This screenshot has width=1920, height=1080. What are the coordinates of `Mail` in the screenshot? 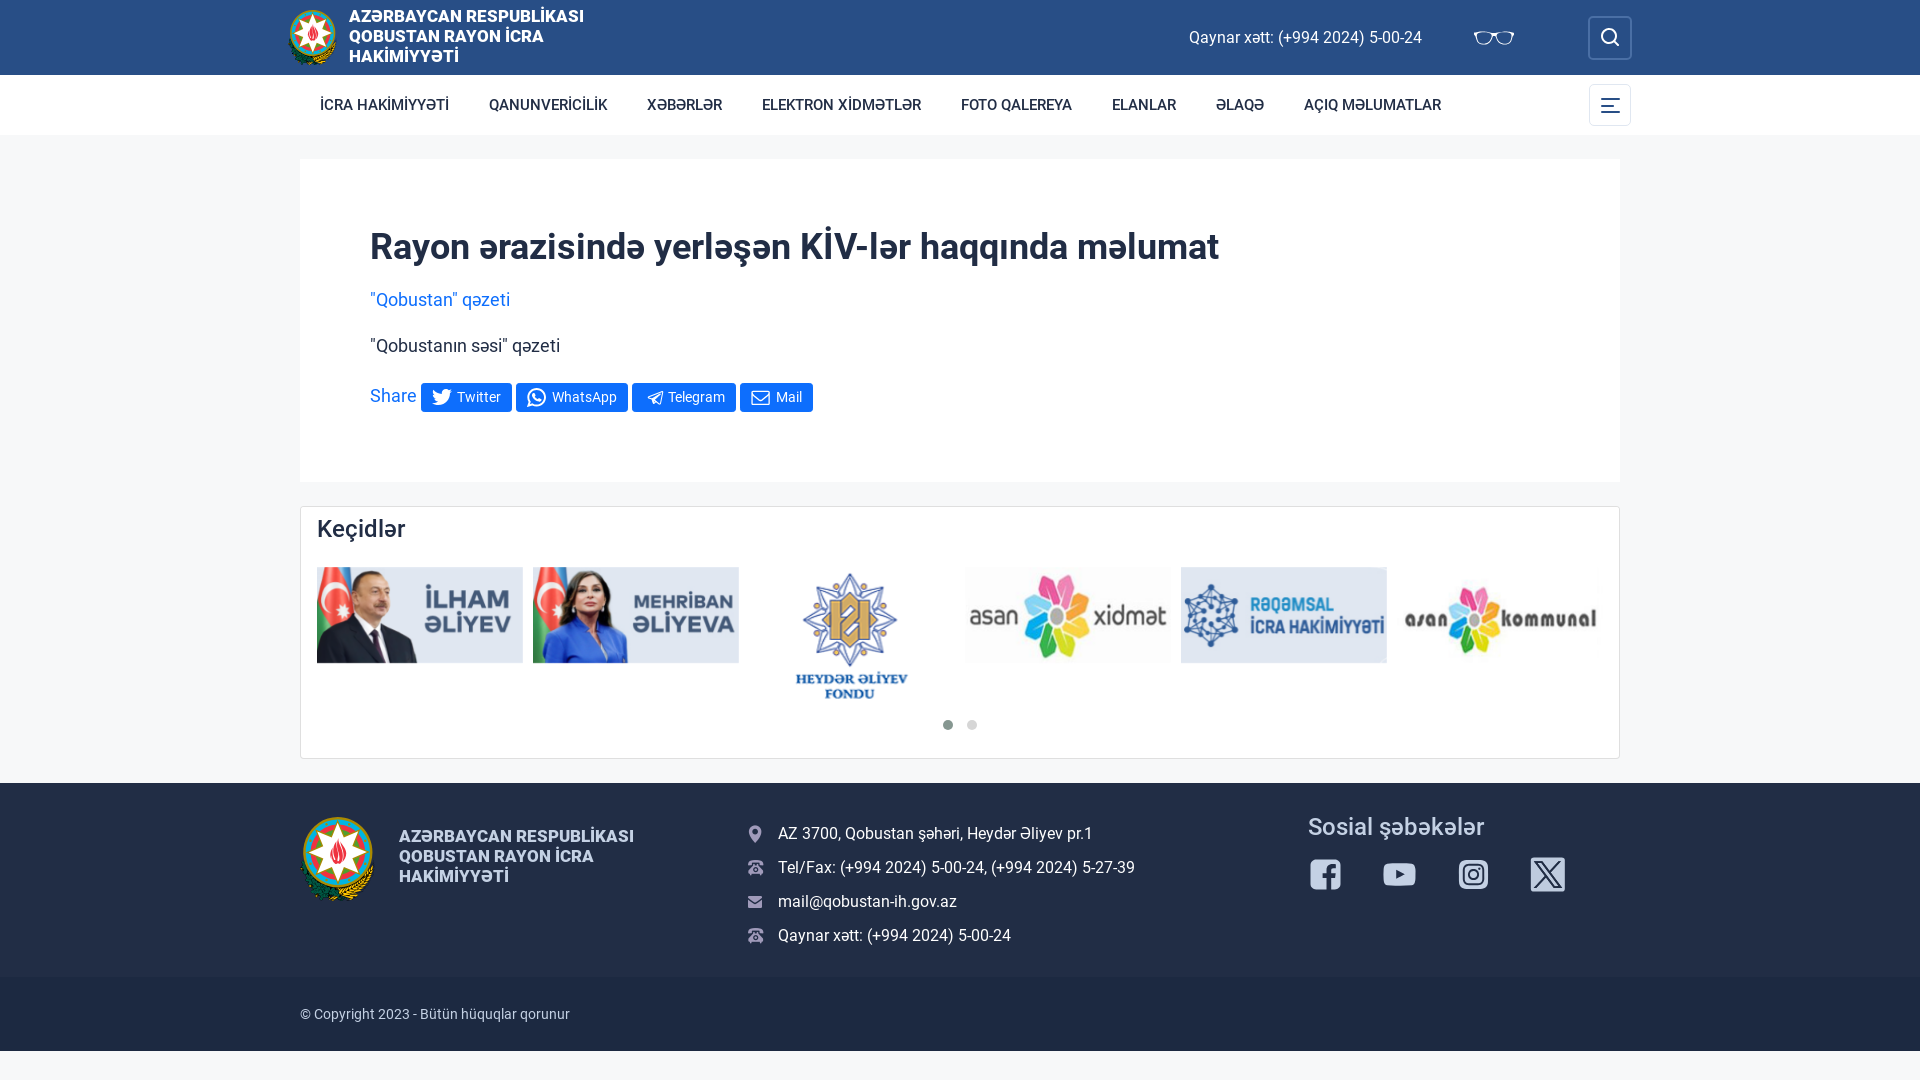 It's located at (776, 396).